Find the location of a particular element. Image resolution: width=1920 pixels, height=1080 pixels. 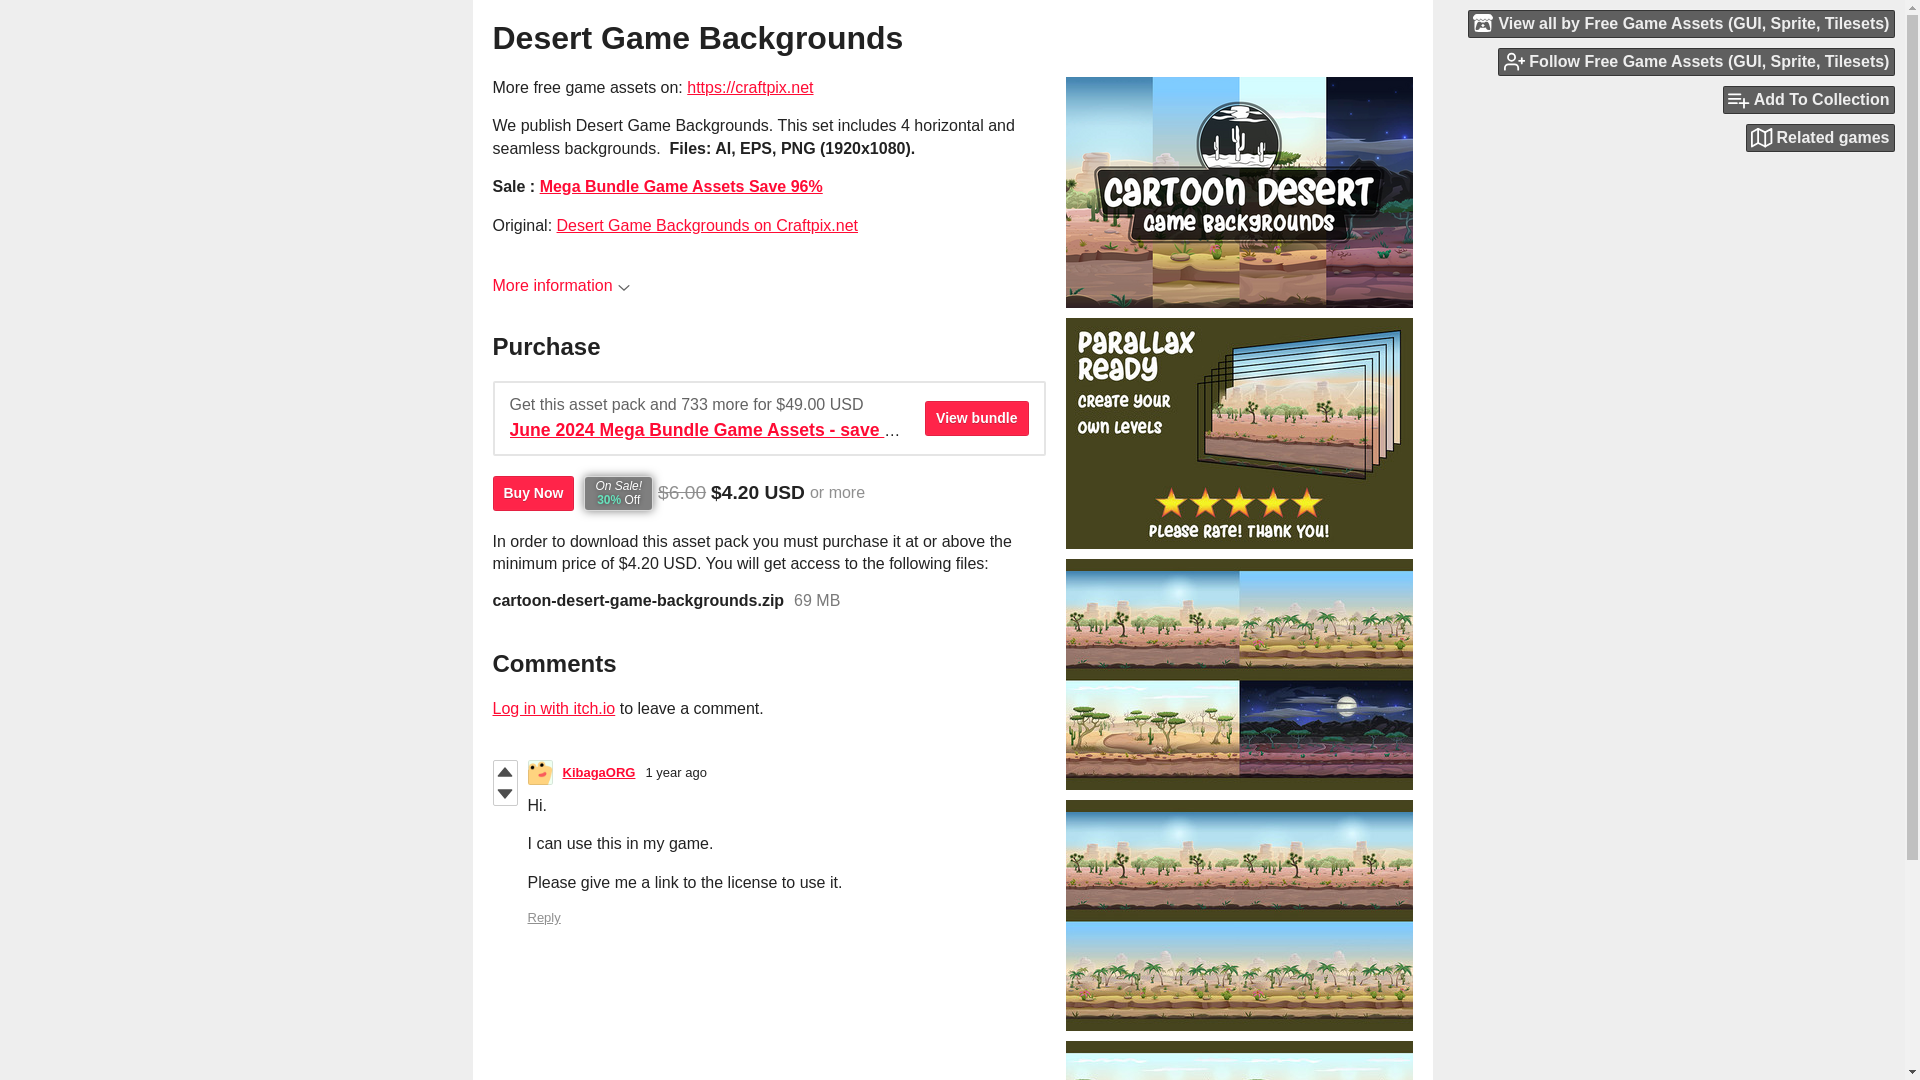

More information is located at coordinates (560, 284).